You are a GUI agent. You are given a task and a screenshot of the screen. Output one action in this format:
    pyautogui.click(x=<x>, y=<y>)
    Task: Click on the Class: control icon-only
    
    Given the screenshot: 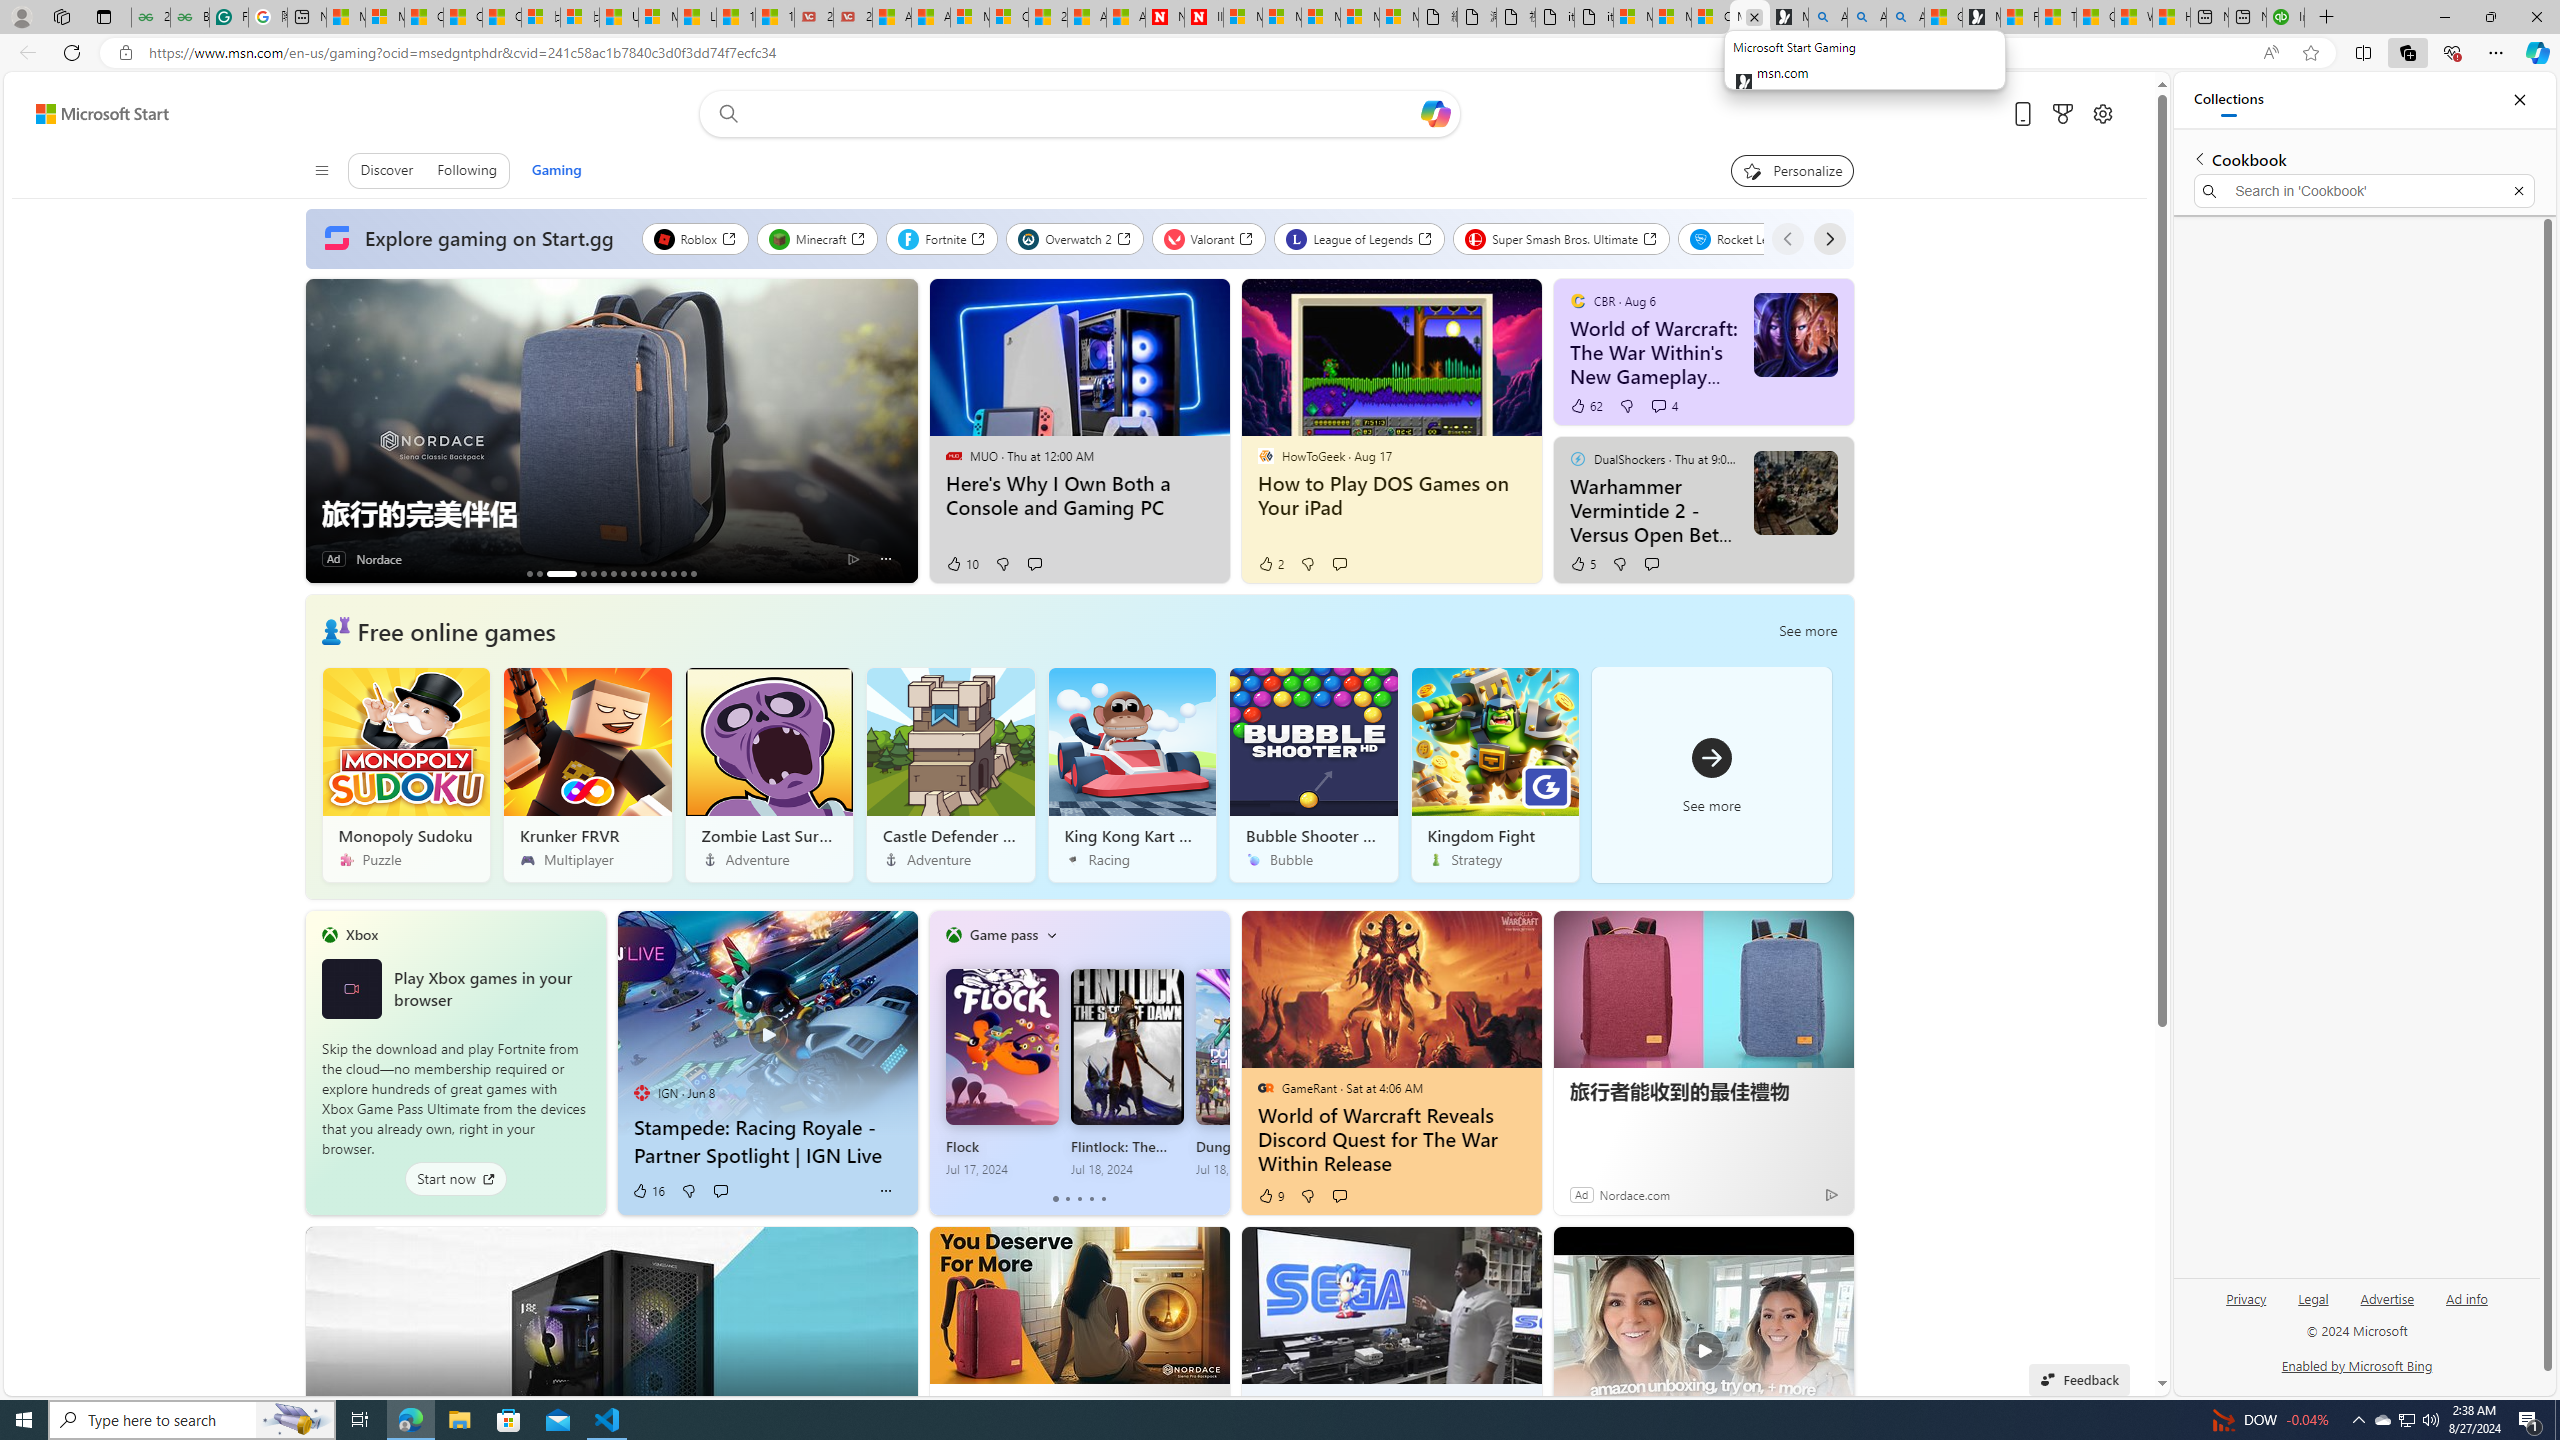 What is the action you would take?
    pyautogui.click(x=320, y=171)
    